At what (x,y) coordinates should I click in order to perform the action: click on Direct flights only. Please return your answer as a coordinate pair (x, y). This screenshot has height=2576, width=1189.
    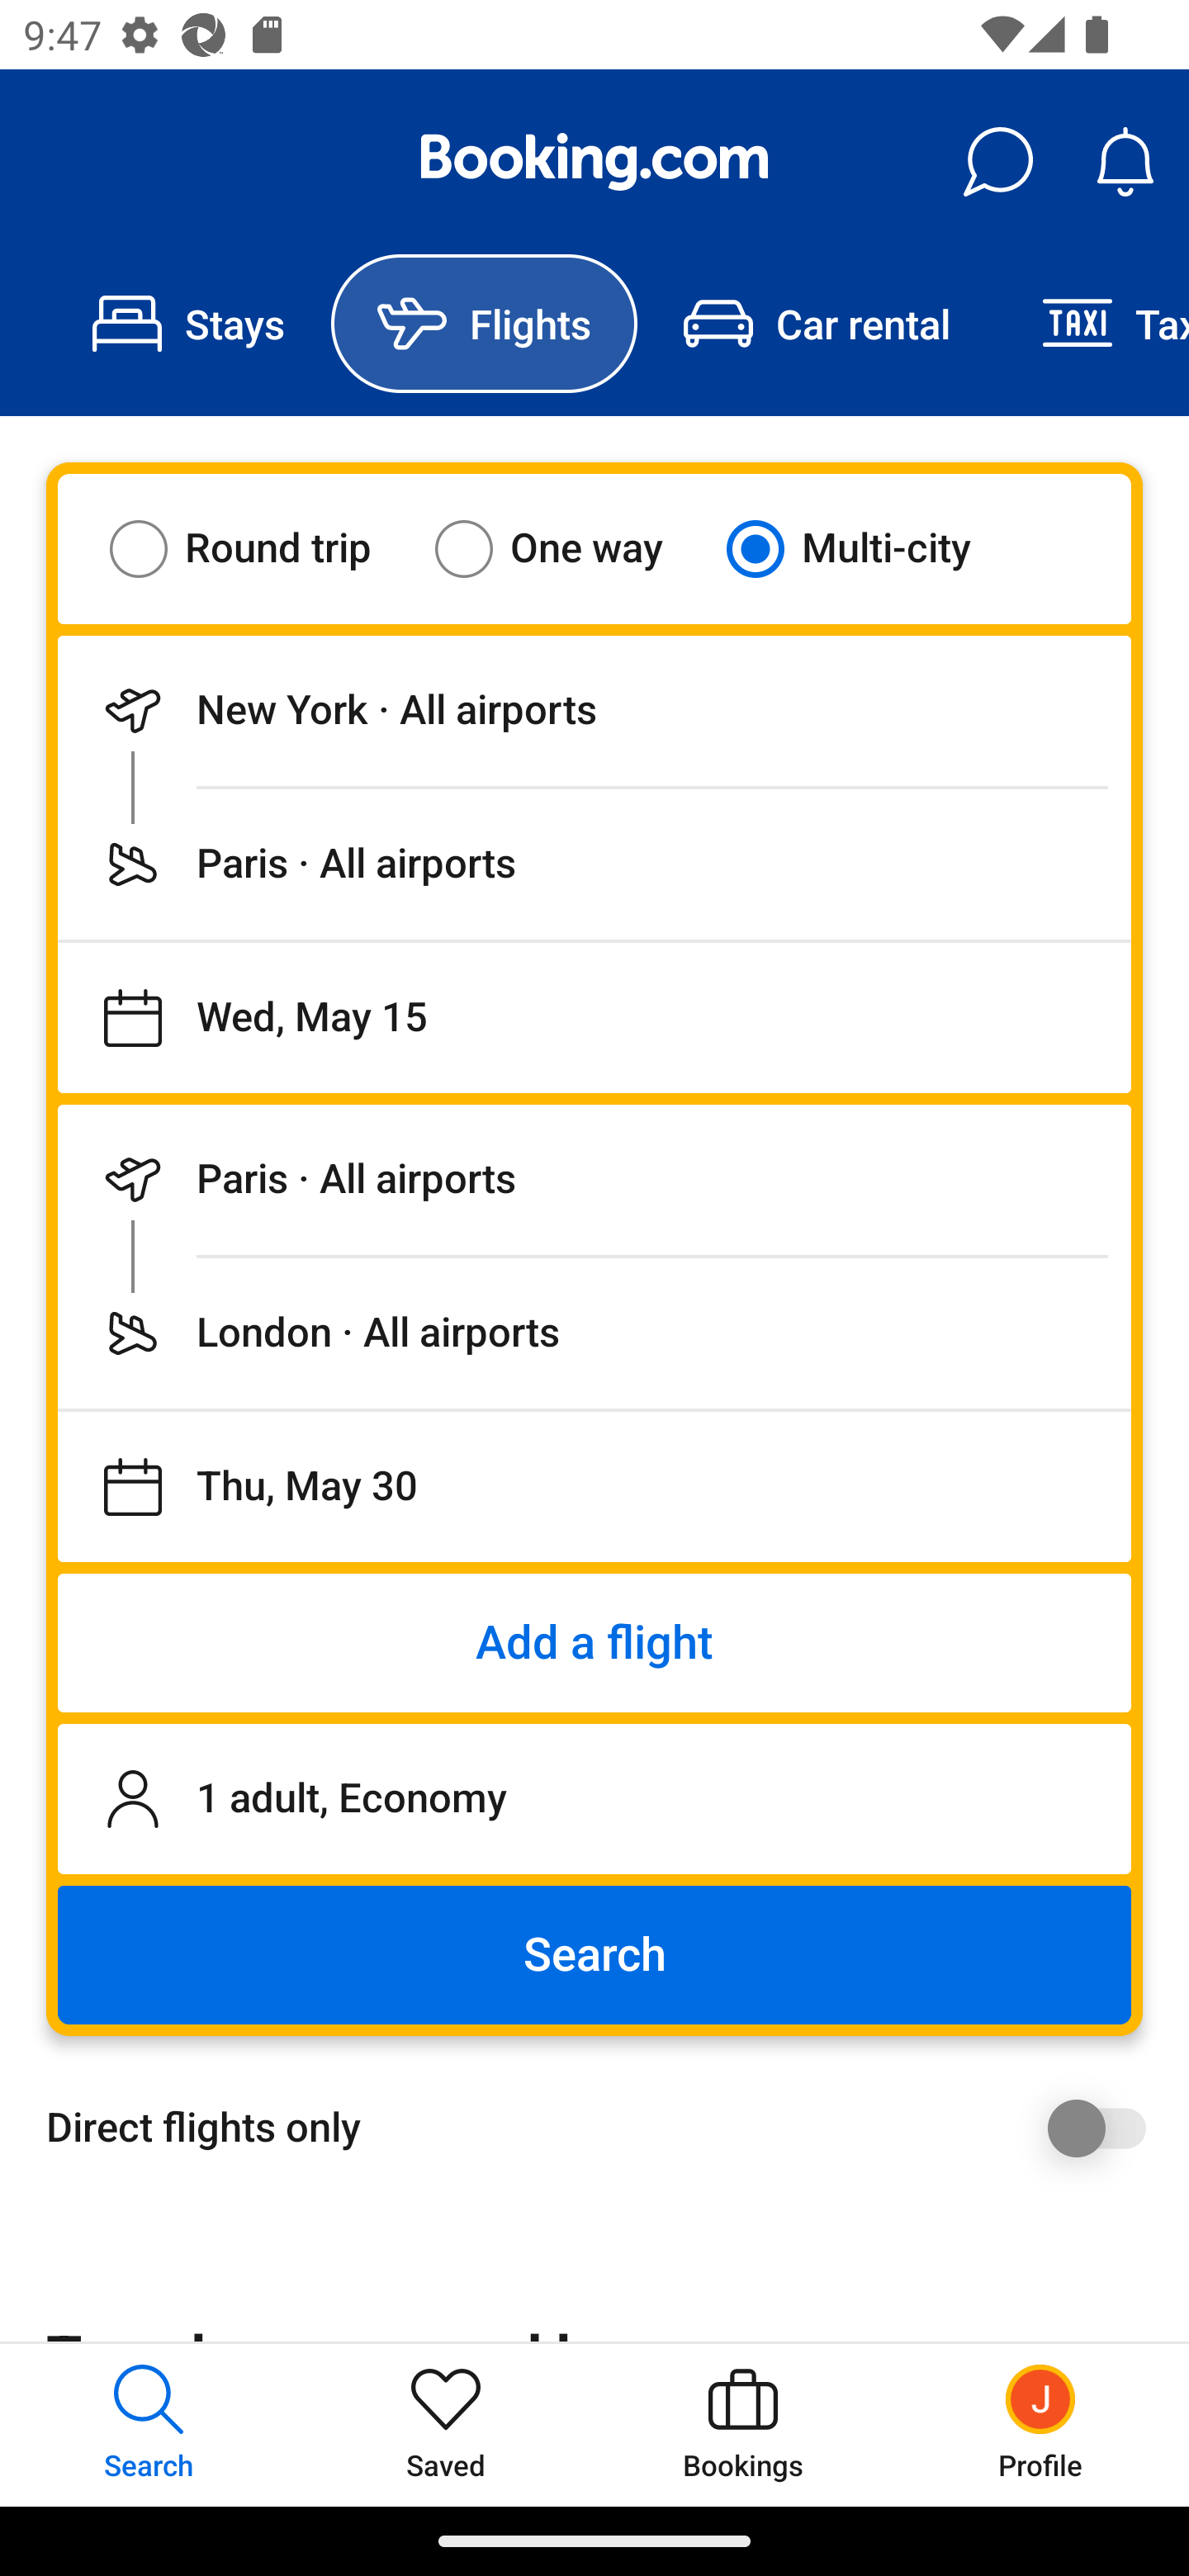
    Looking at the image, I should click on (606, 2127).